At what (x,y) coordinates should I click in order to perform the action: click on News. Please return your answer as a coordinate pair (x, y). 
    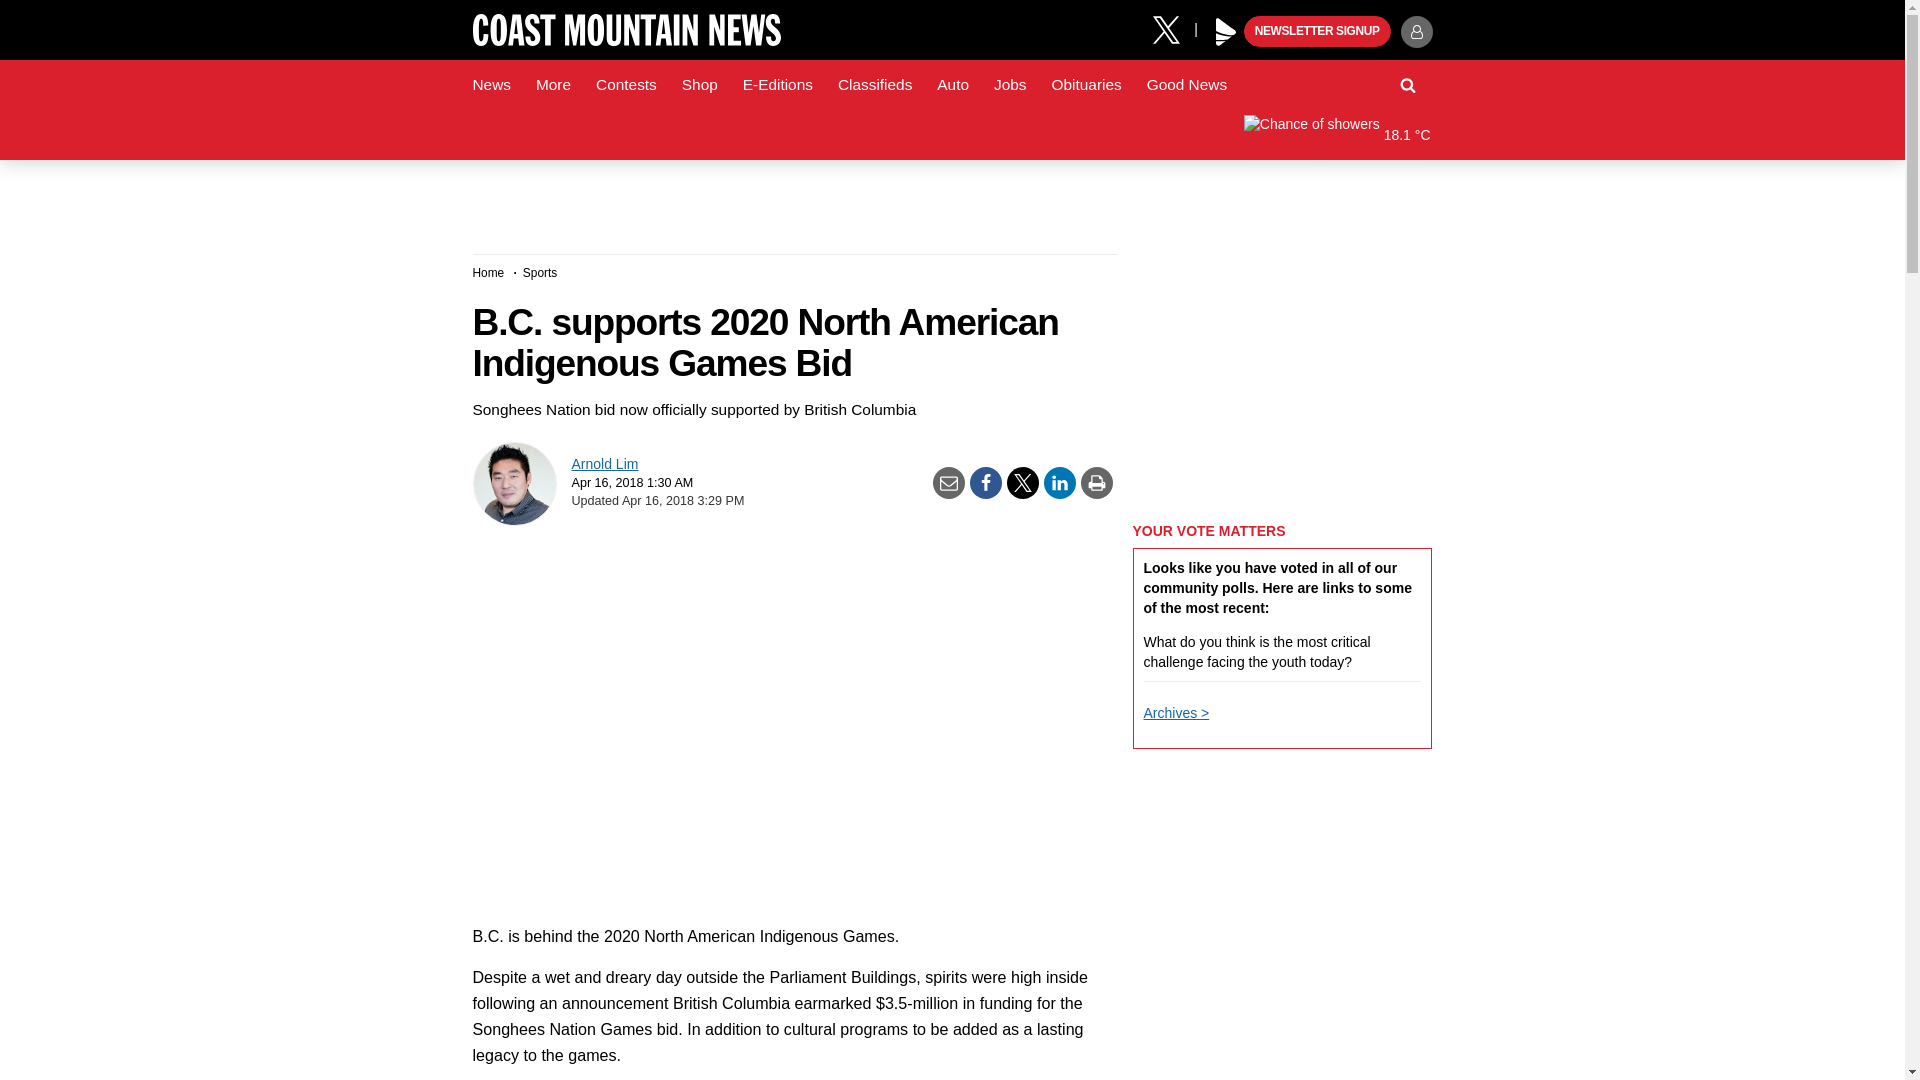
    Looking at the image, I should click on (491, 85).